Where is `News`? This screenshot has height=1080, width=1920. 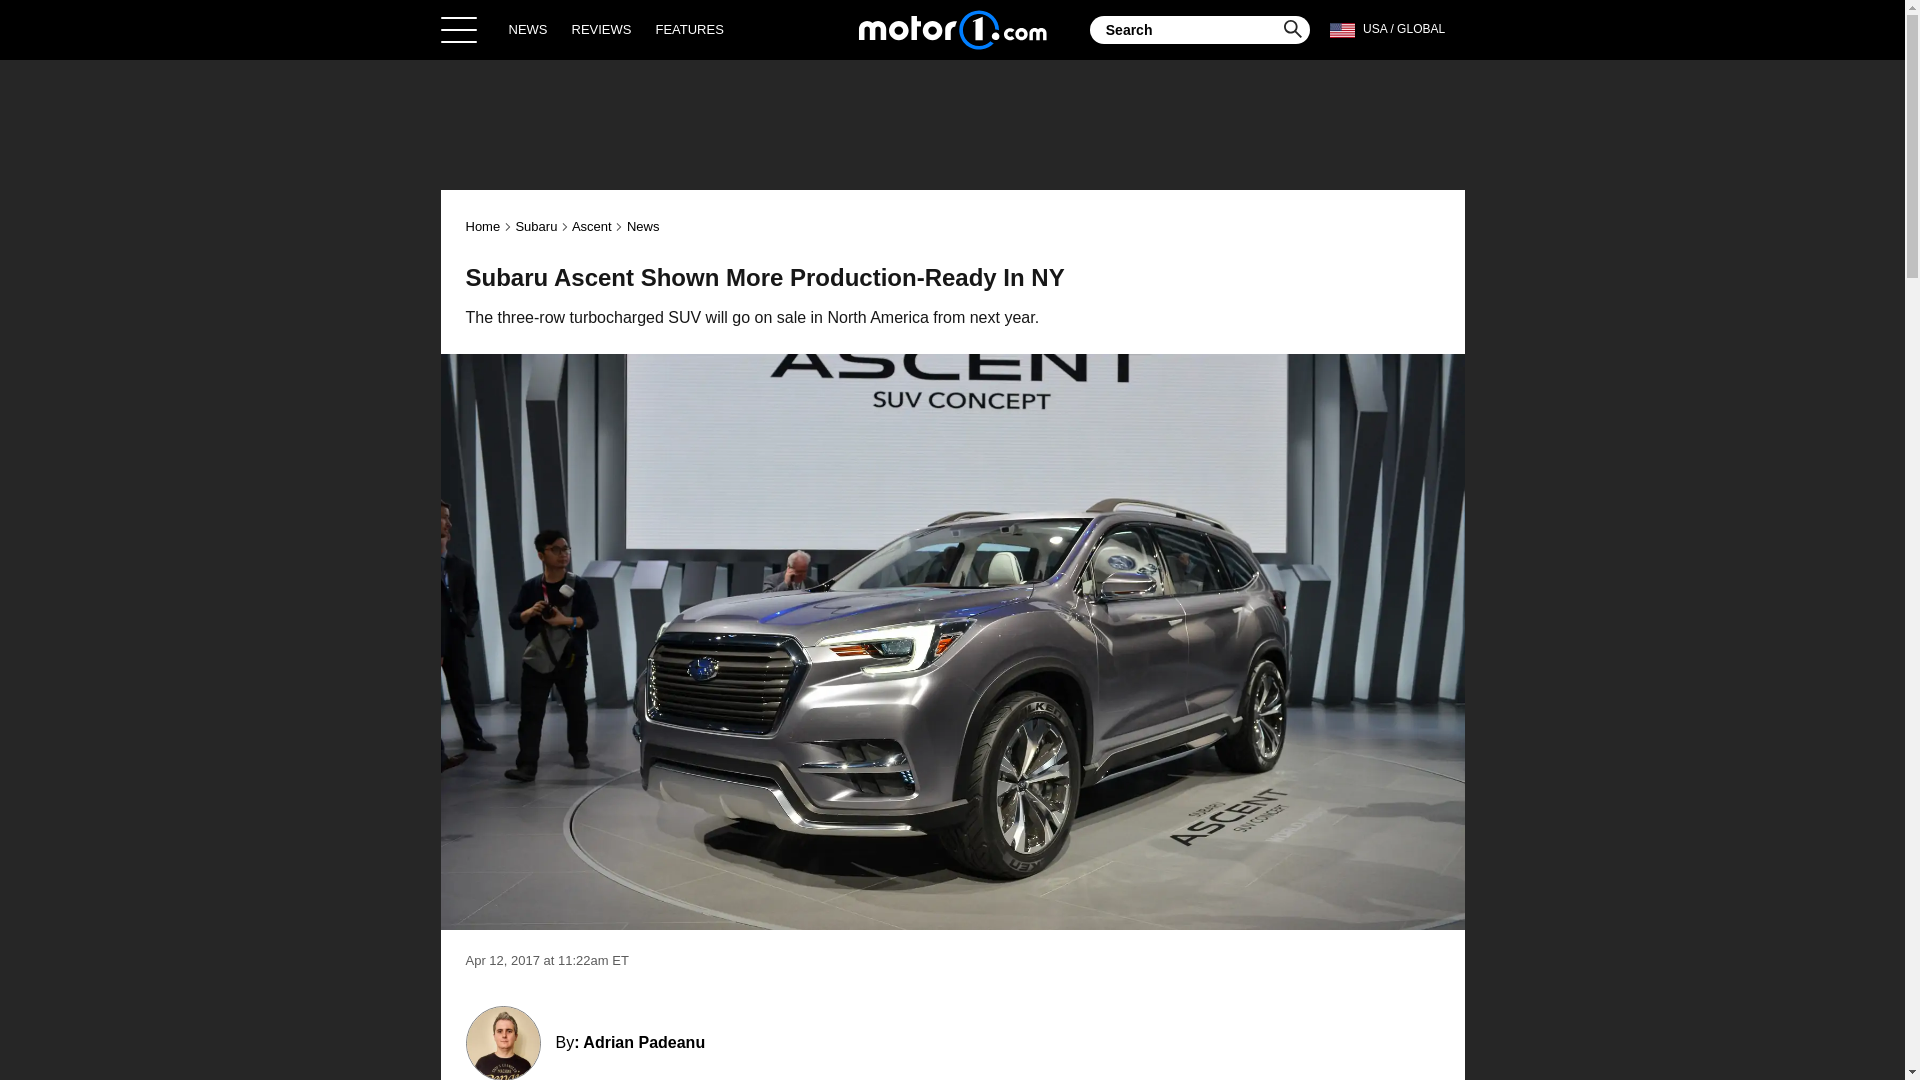 News is located at coordinates (644, 226).